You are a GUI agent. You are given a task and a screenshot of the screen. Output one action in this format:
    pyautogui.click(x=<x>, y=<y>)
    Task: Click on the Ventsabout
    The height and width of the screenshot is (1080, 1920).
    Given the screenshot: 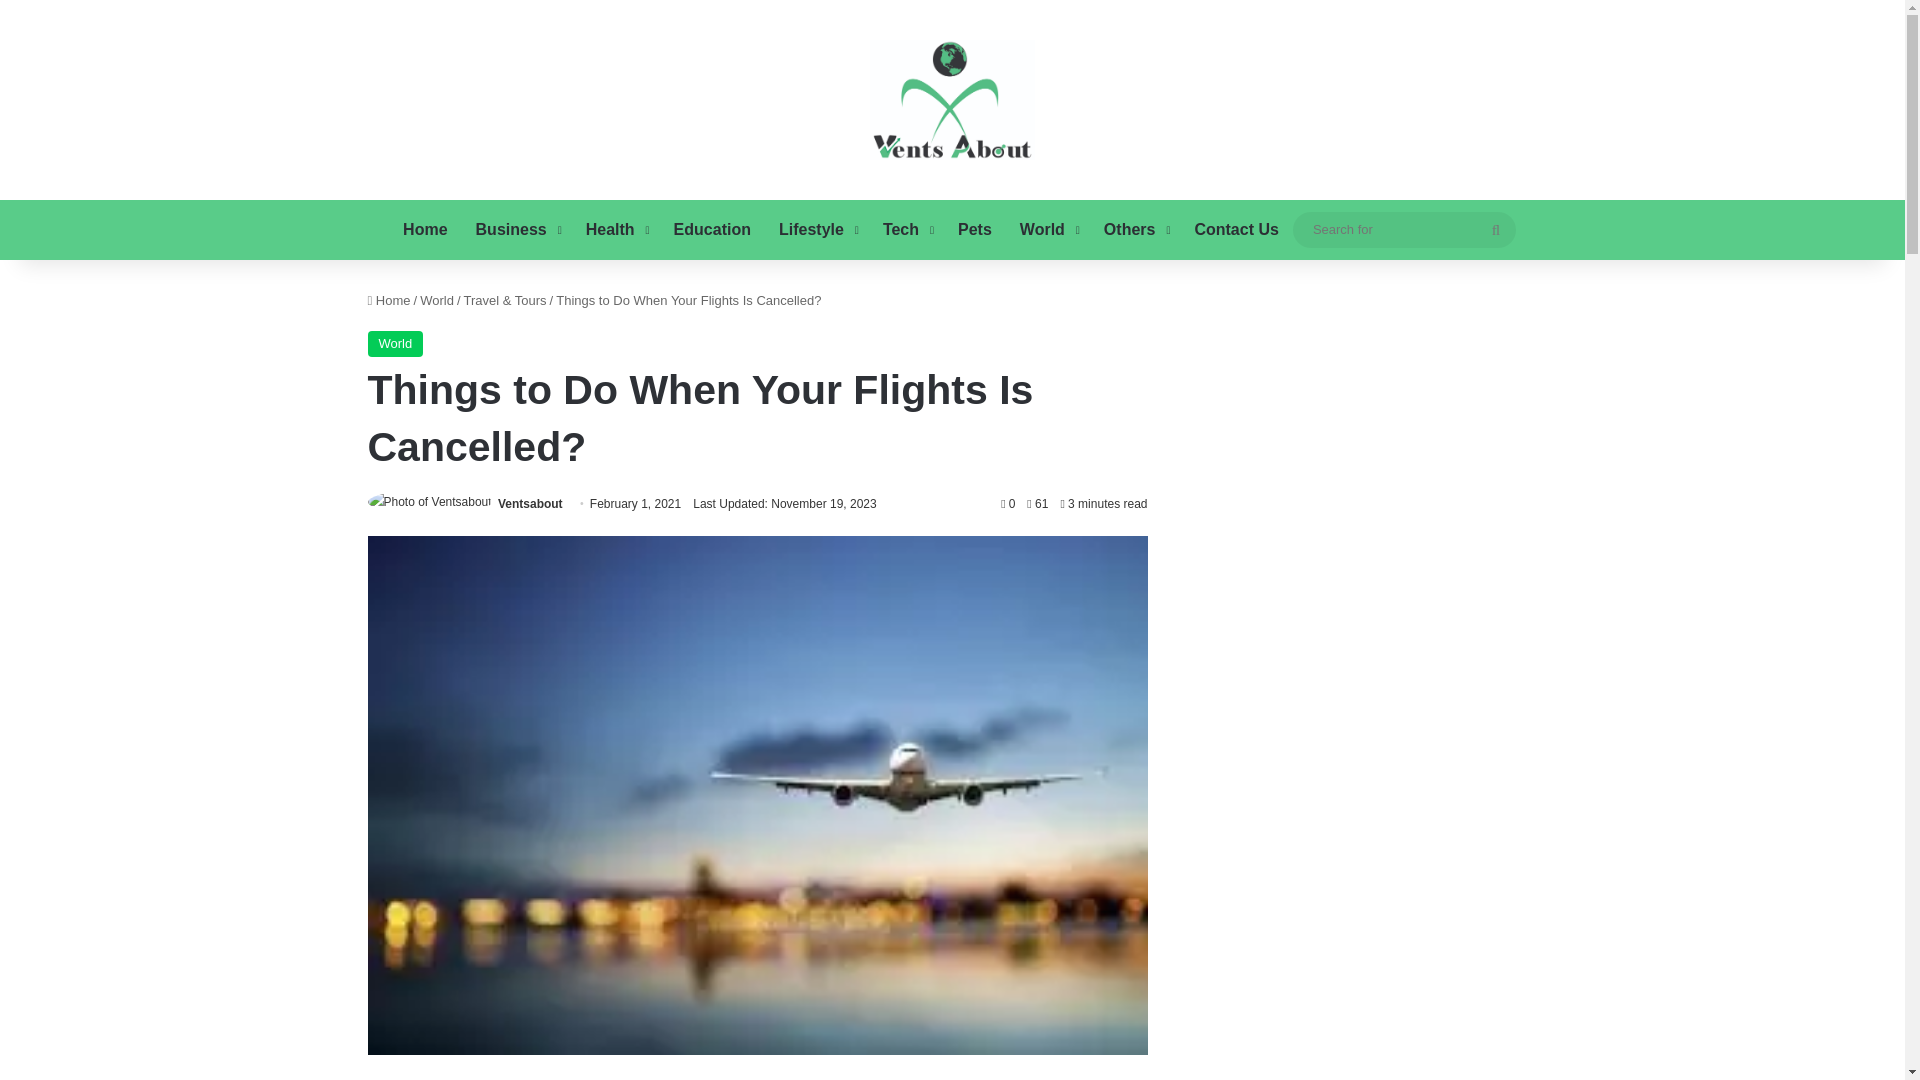 What is the action you would take?
    pyautogui.click(x=530, y=503)
    